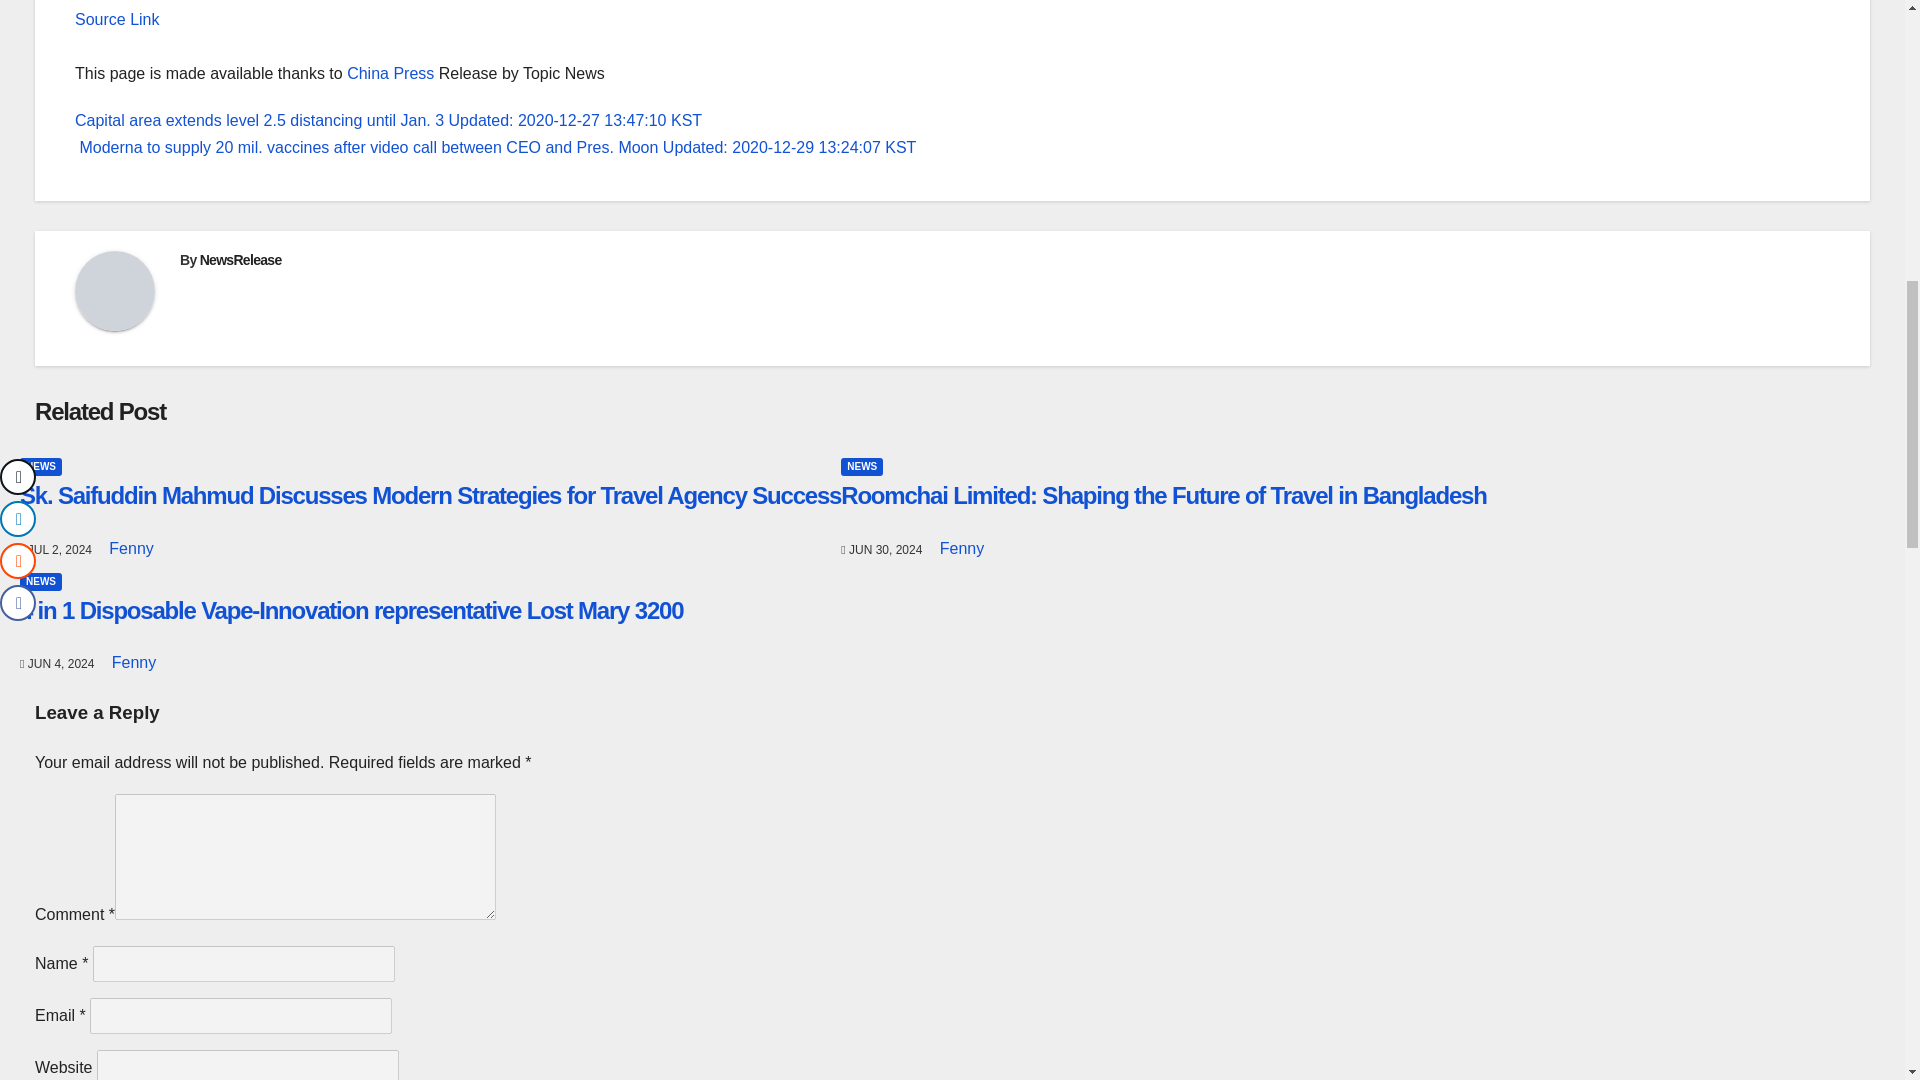  What do you see at coordinates (40, 466) in the screenshot?
I see `NEWS` at bounding box center [40, 466].